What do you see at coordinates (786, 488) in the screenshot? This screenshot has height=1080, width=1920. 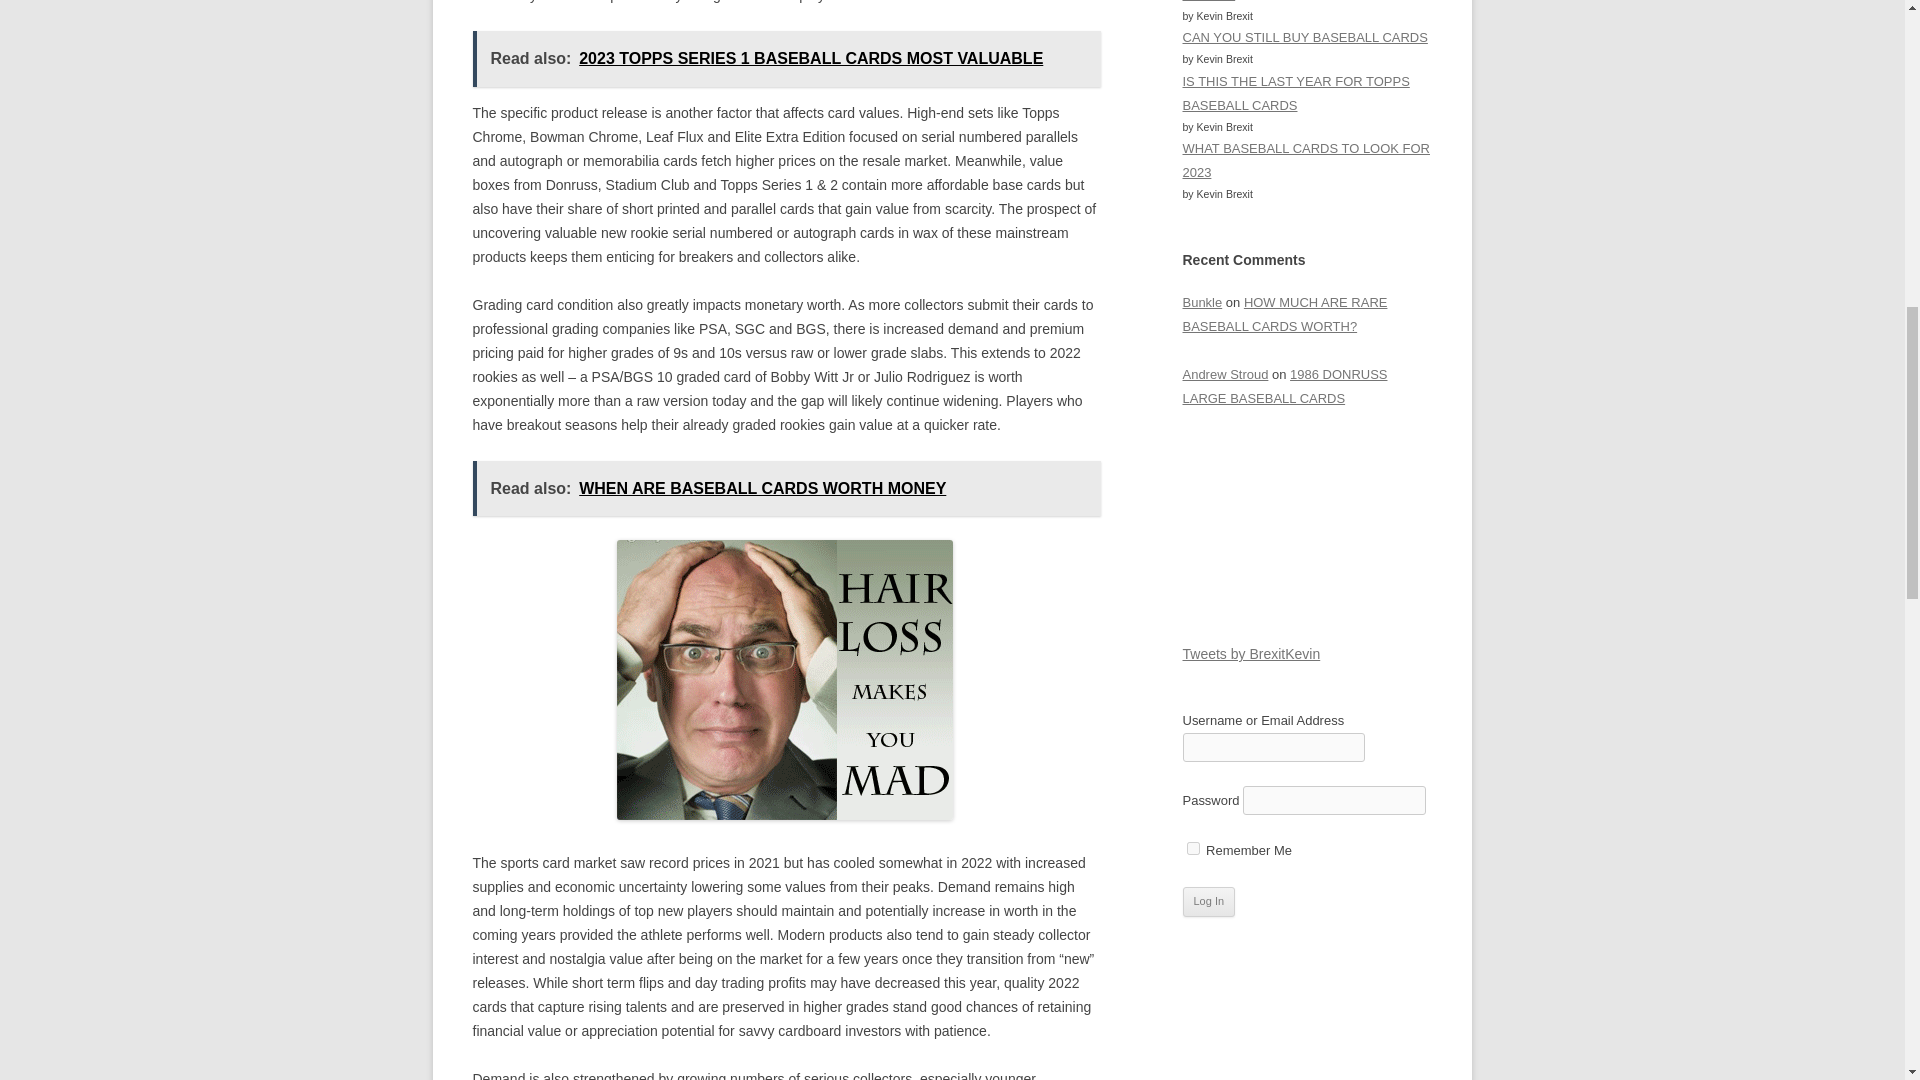 I see `Read also:  WHEN ARE BASEBALL CARDS WORTH MONEY` at bounding box center [786, 488].